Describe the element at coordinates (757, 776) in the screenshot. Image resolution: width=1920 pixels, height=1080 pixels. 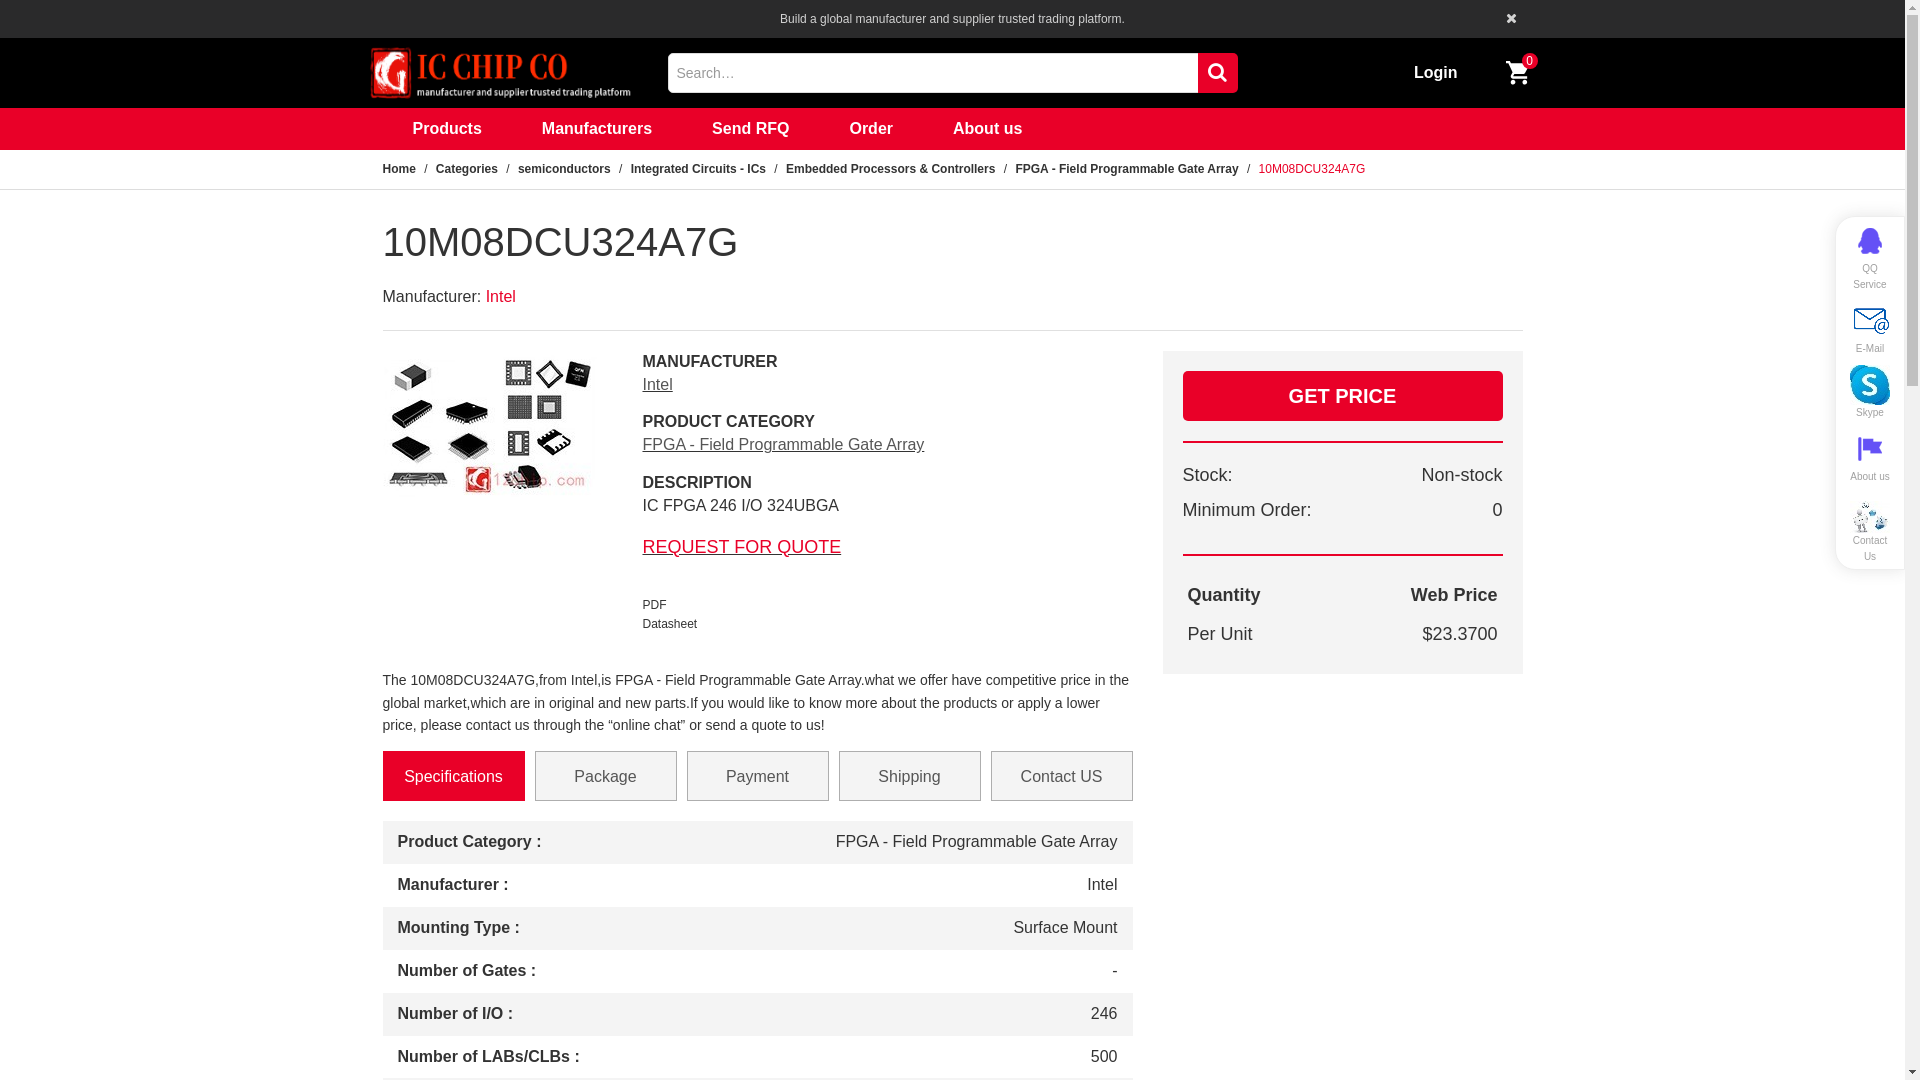
I see `Payment` at that location.